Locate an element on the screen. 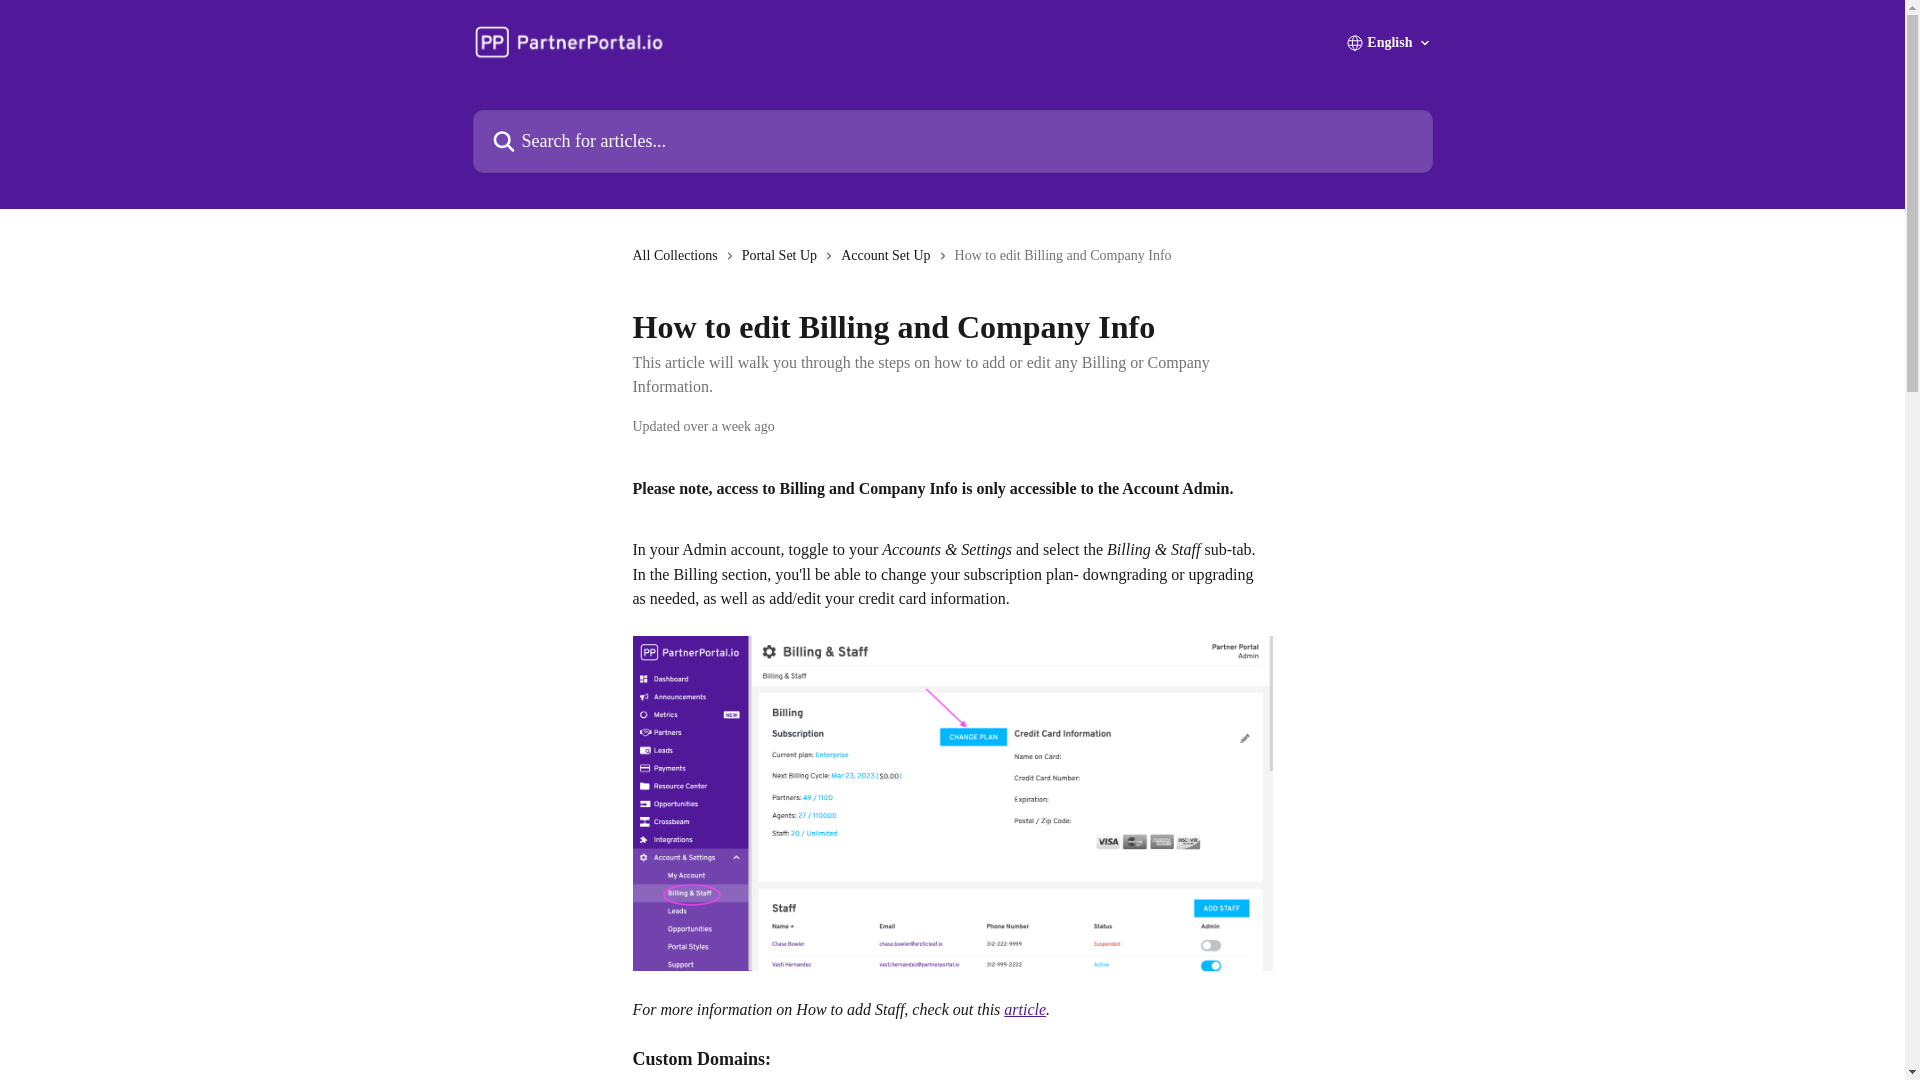 Image resolution: width=1920 pixels, height=1080 pixels. Account Set Up is located at coordinates (889, 256).